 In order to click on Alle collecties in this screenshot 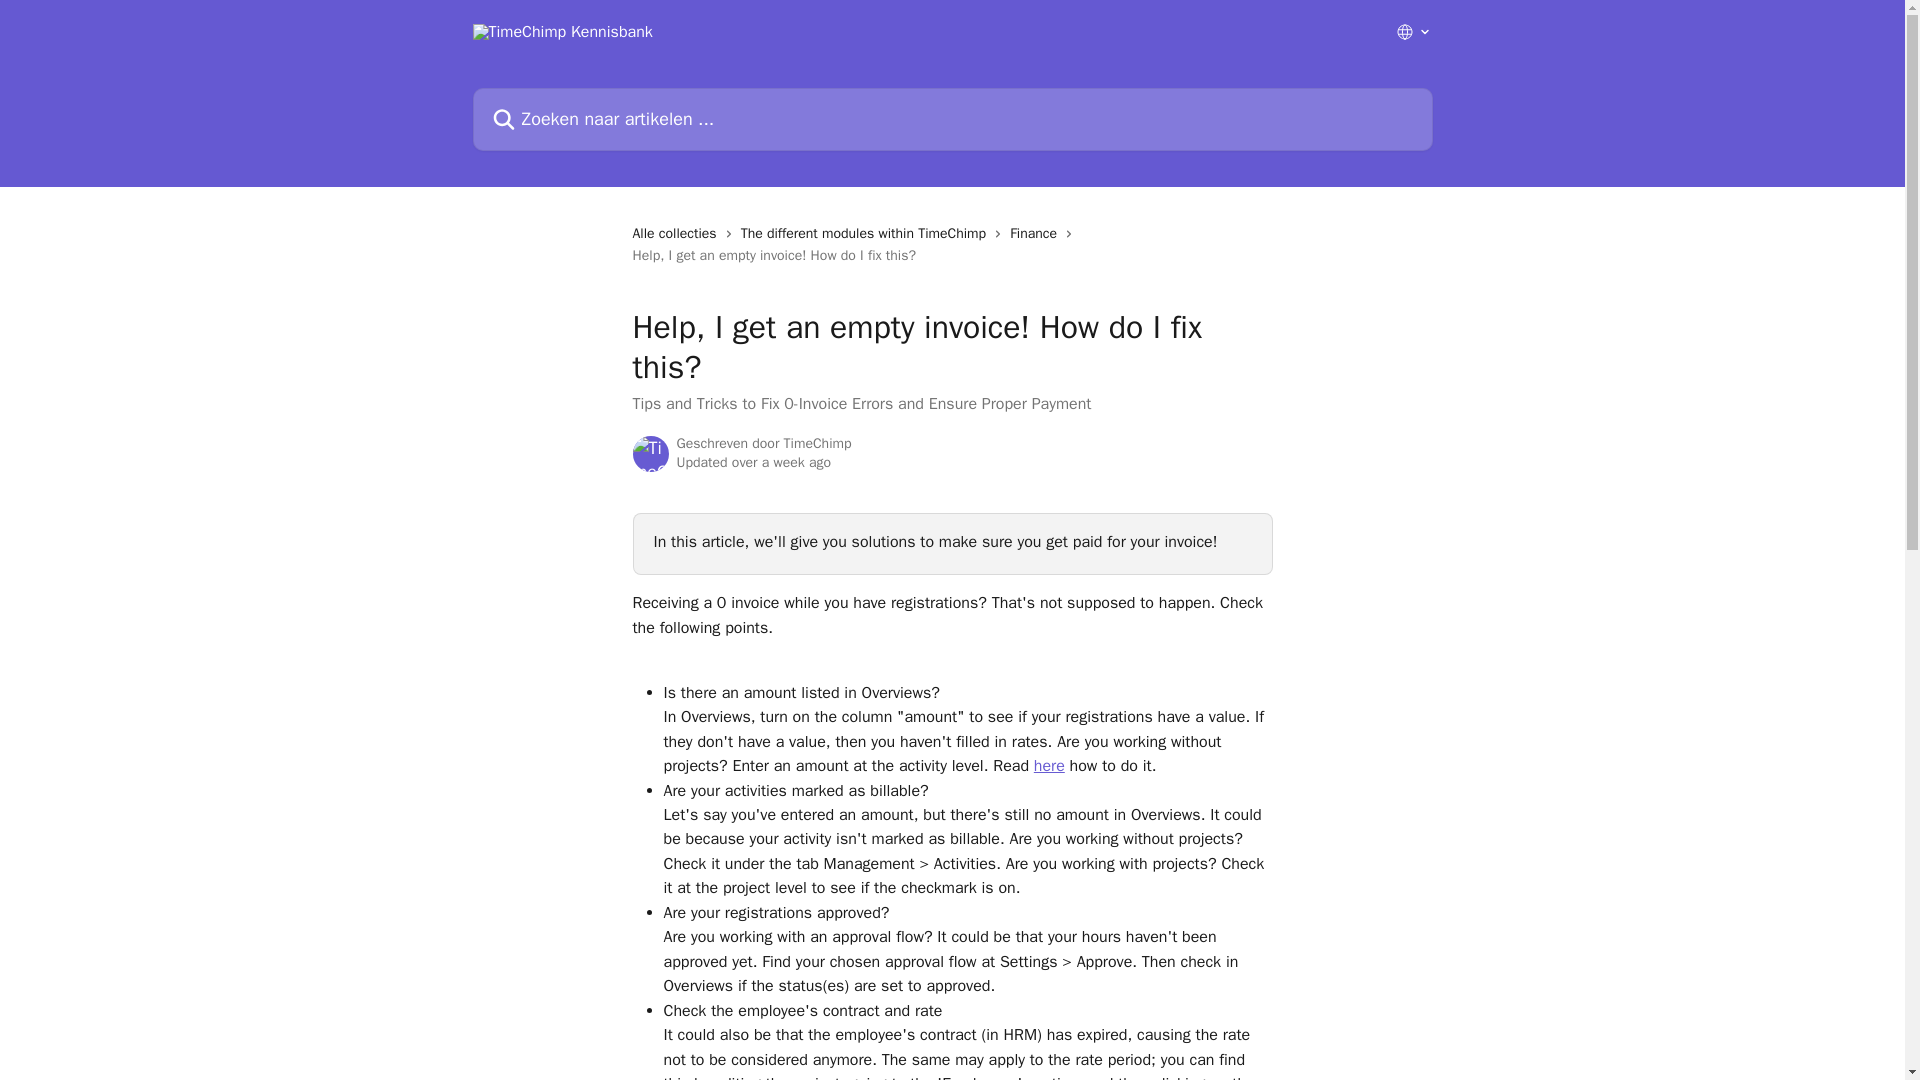, I will do `click(677, 234)`.